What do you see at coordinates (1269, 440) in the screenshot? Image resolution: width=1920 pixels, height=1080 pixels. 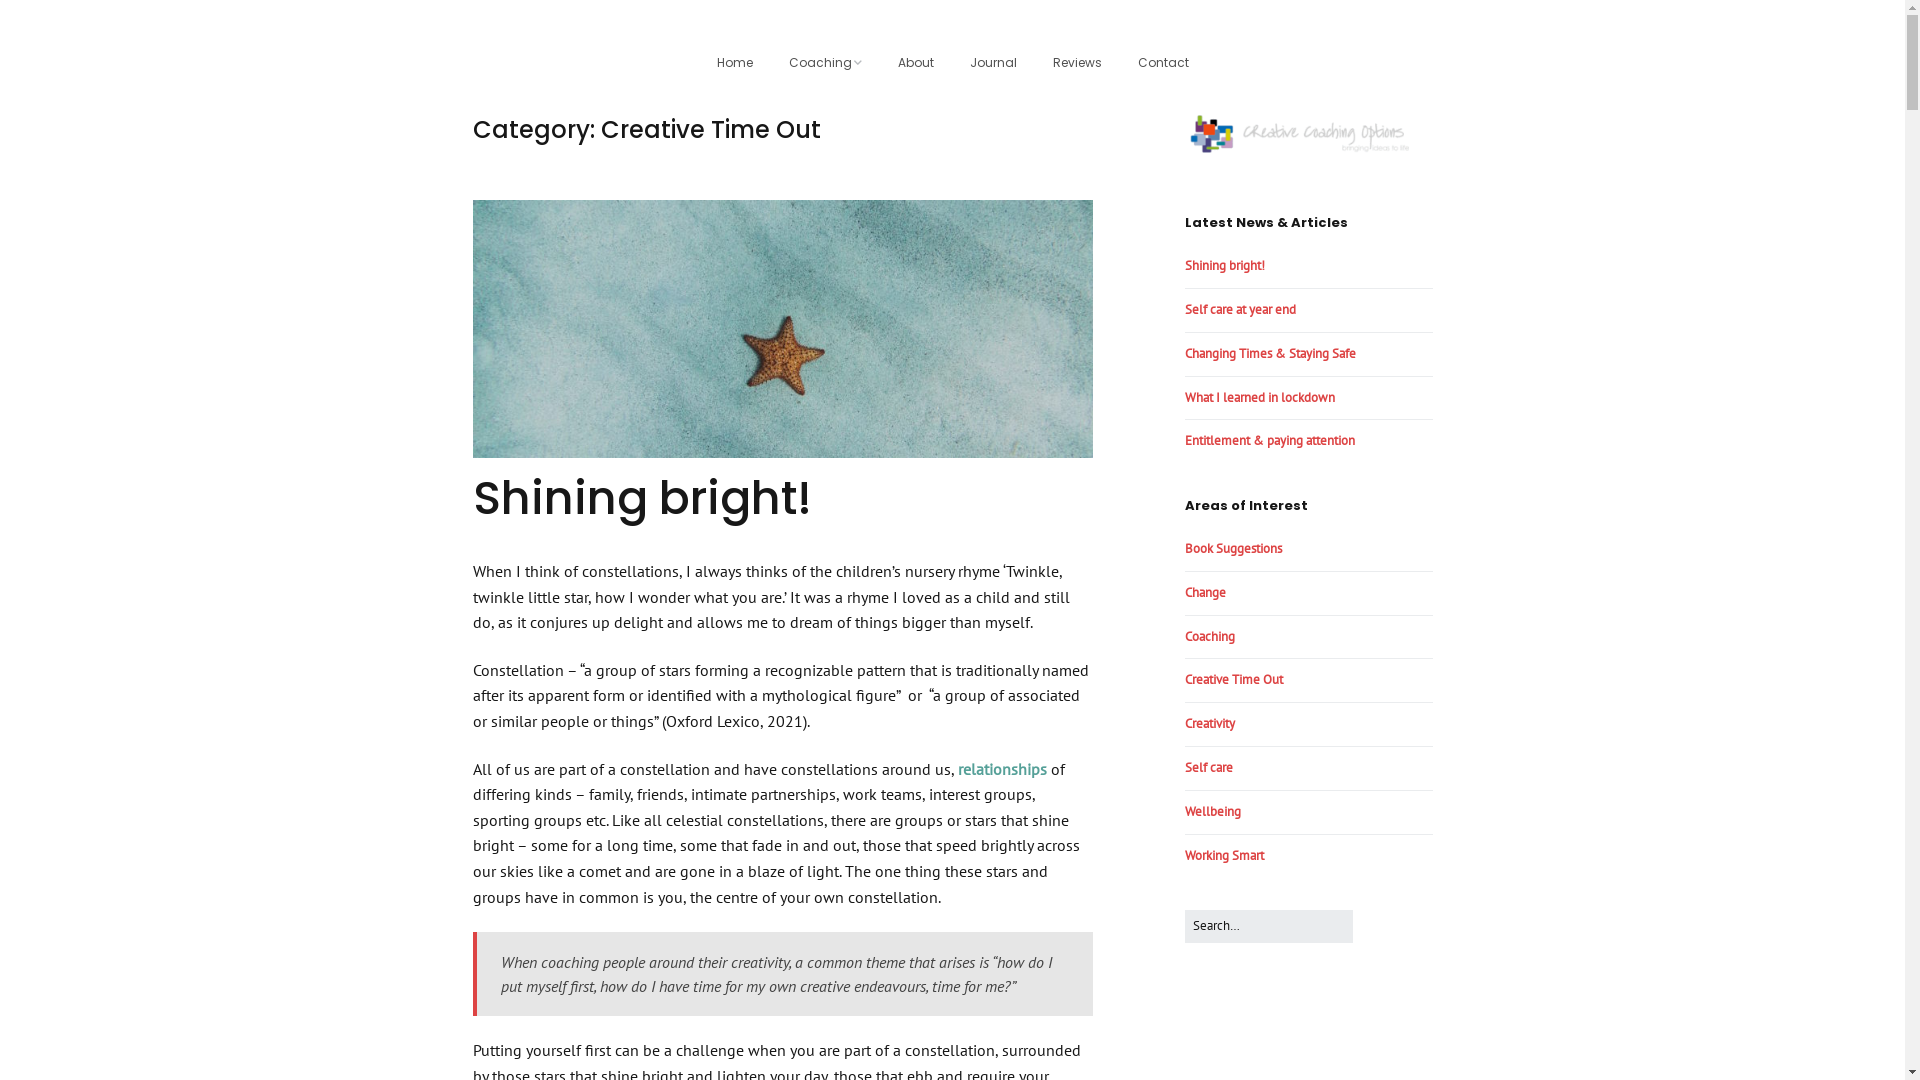 I see `Entitlement & paying attention` at bounding box center [1269, 440].